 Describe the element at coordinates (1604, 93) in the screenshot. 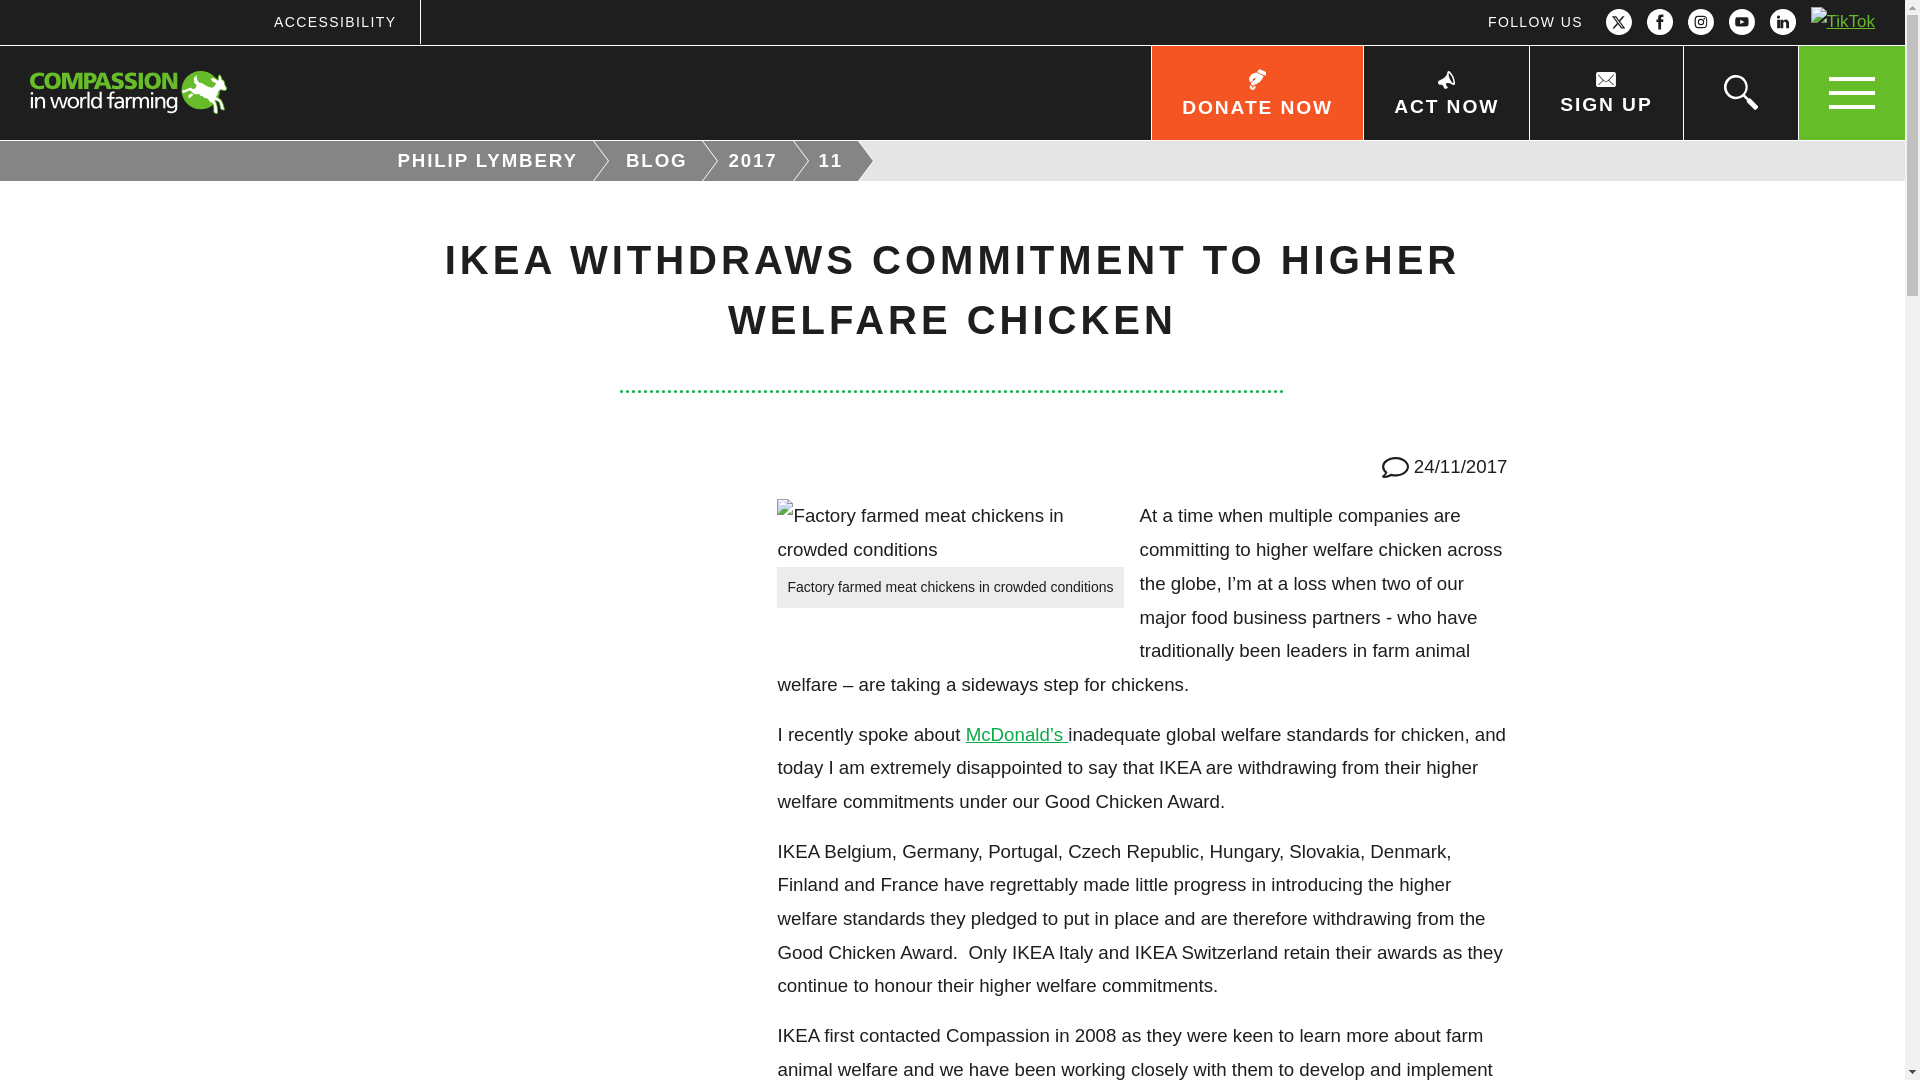

I see `SIGN UP` at that location.